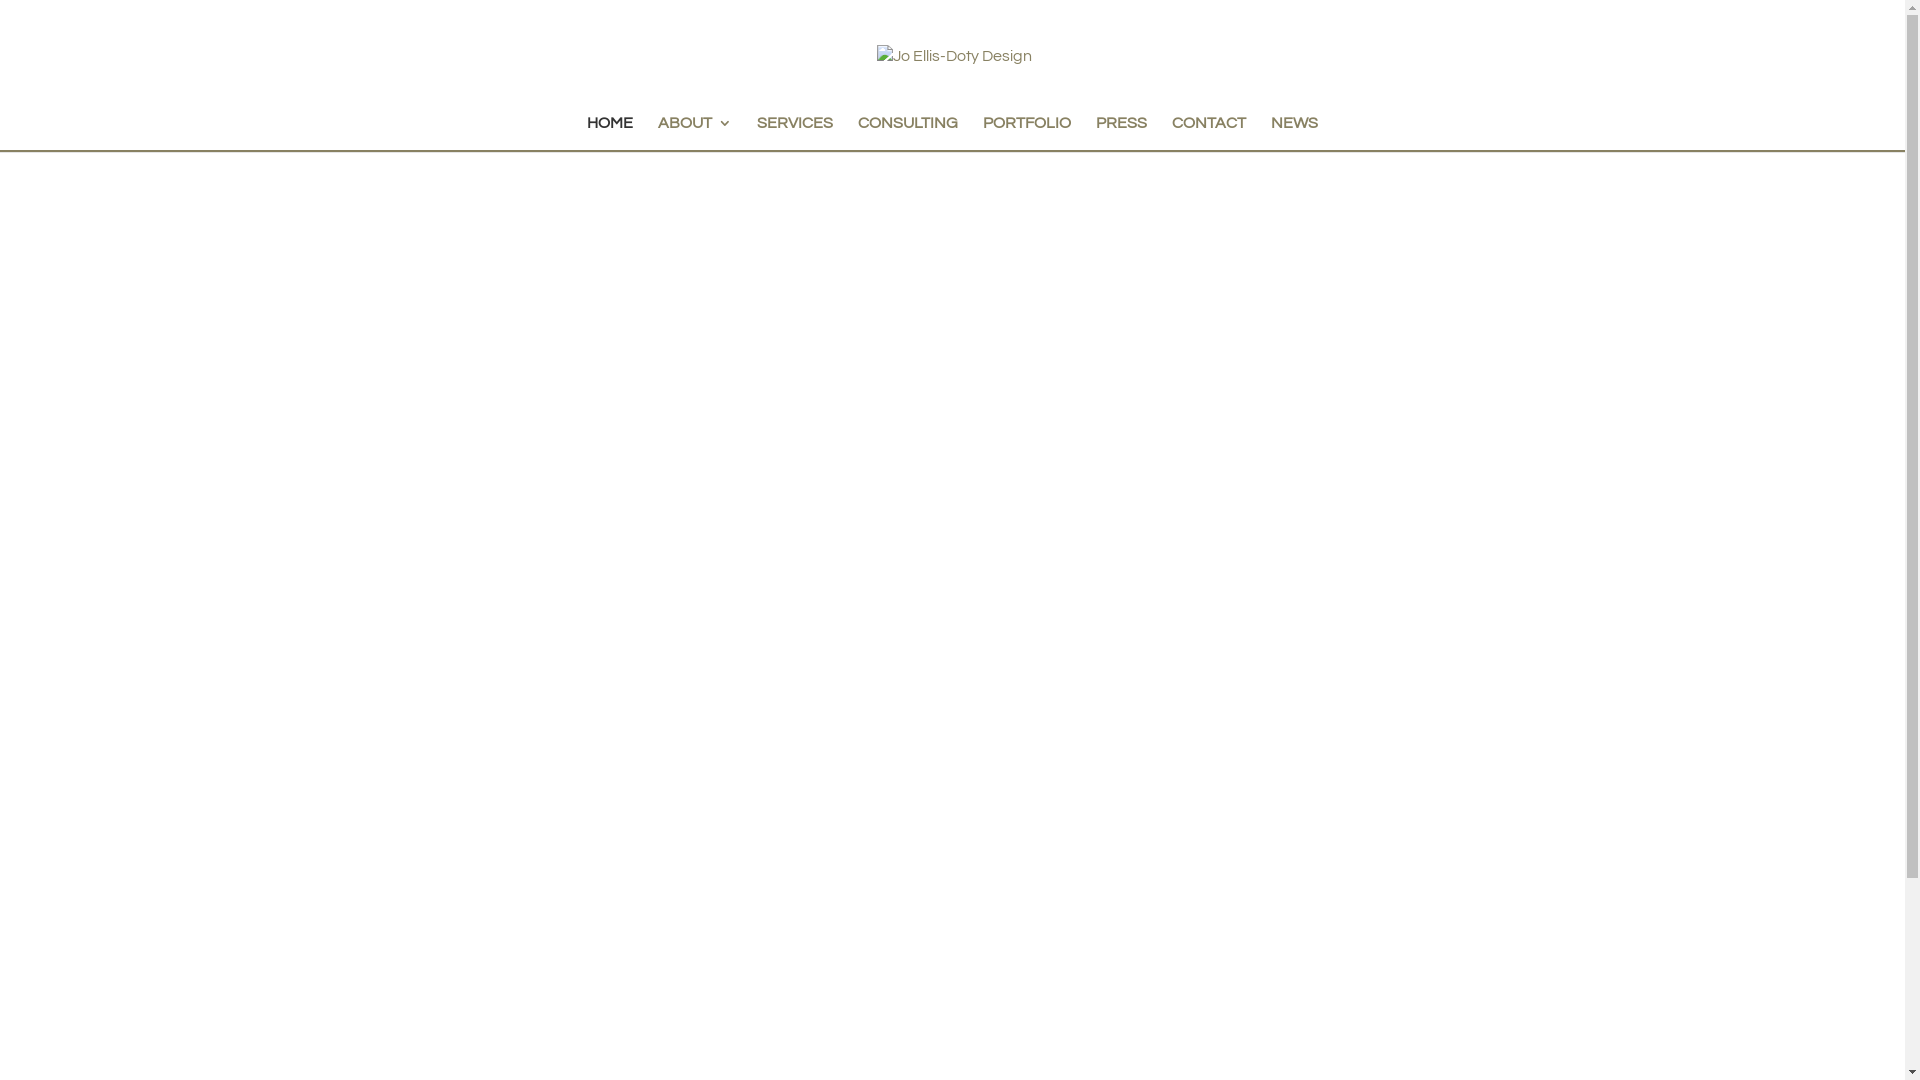 This screenshot has width=1920, height=1080. What do you see at coordinates (610, 133) in the screenshot?
I see `HOME` at bounding box center [610, 133].